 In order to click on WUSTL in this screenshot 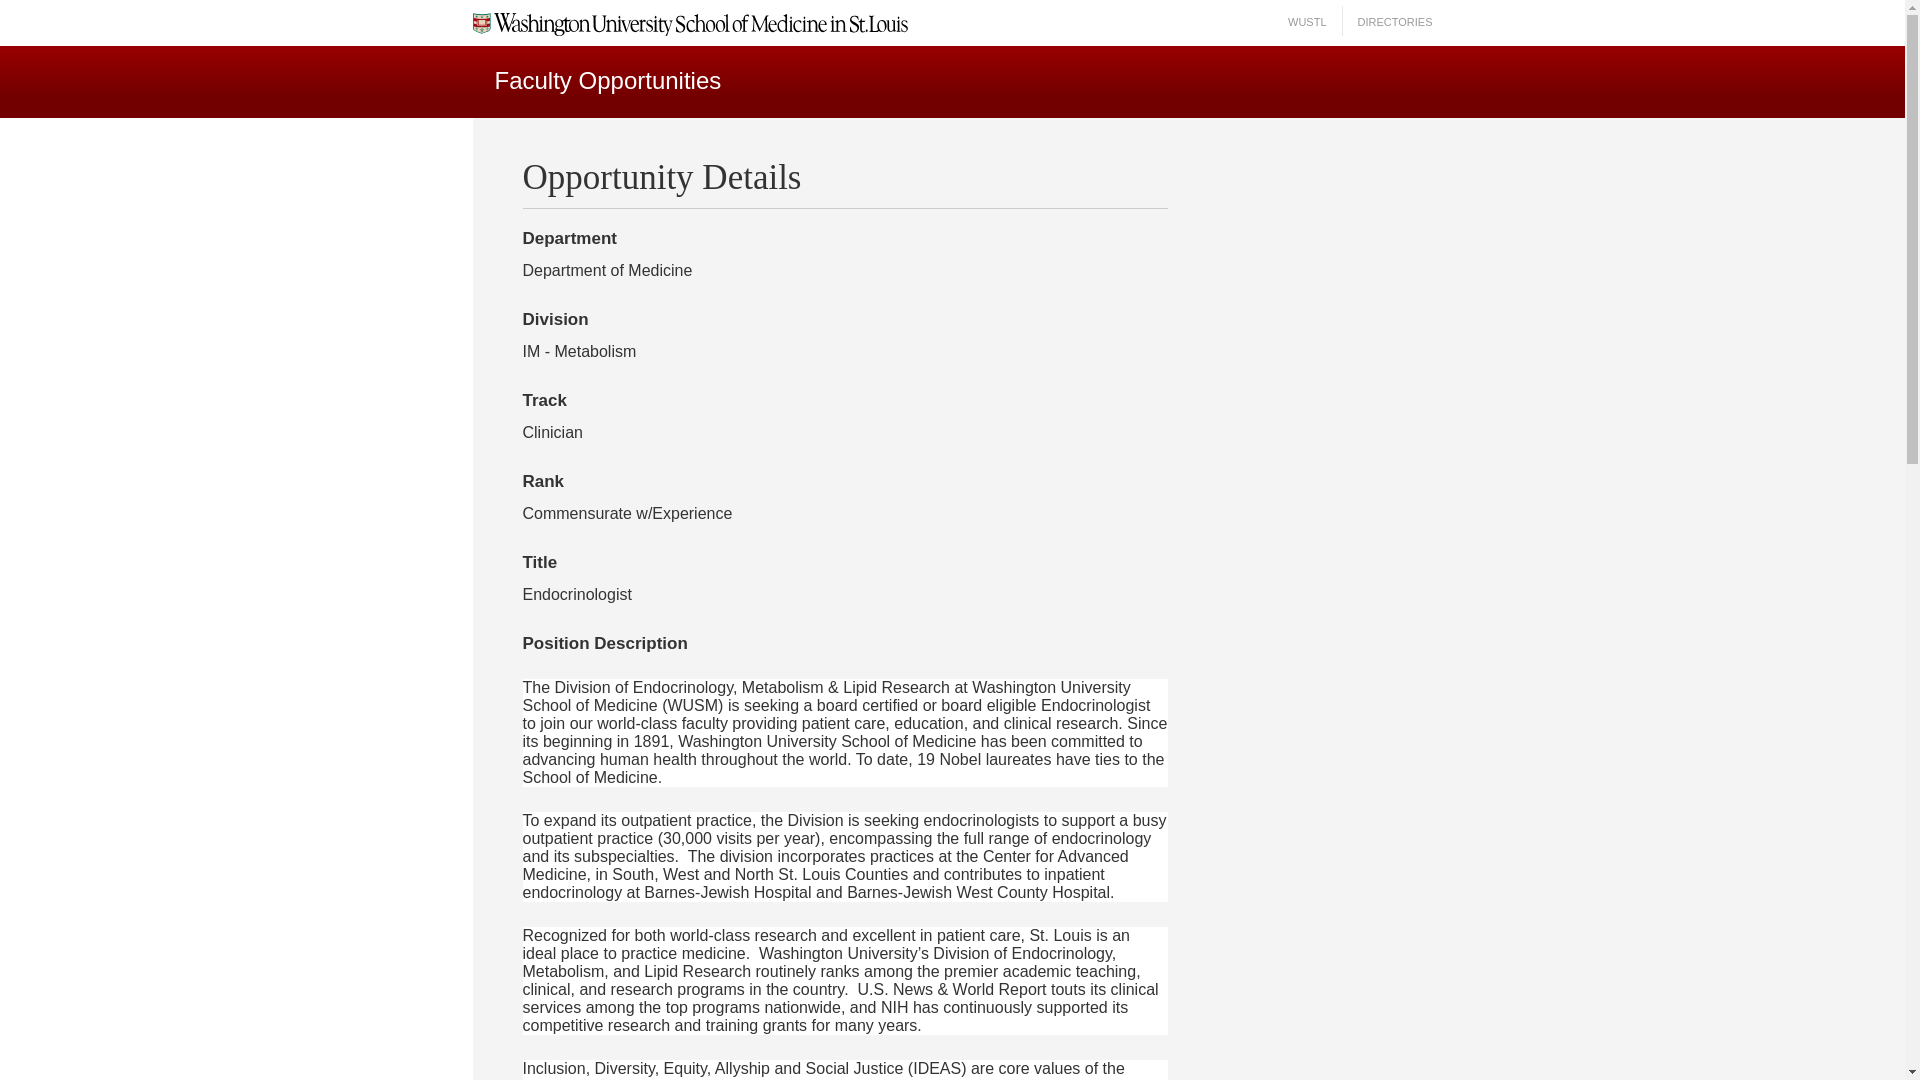, I will do `click(1307, 22)`.